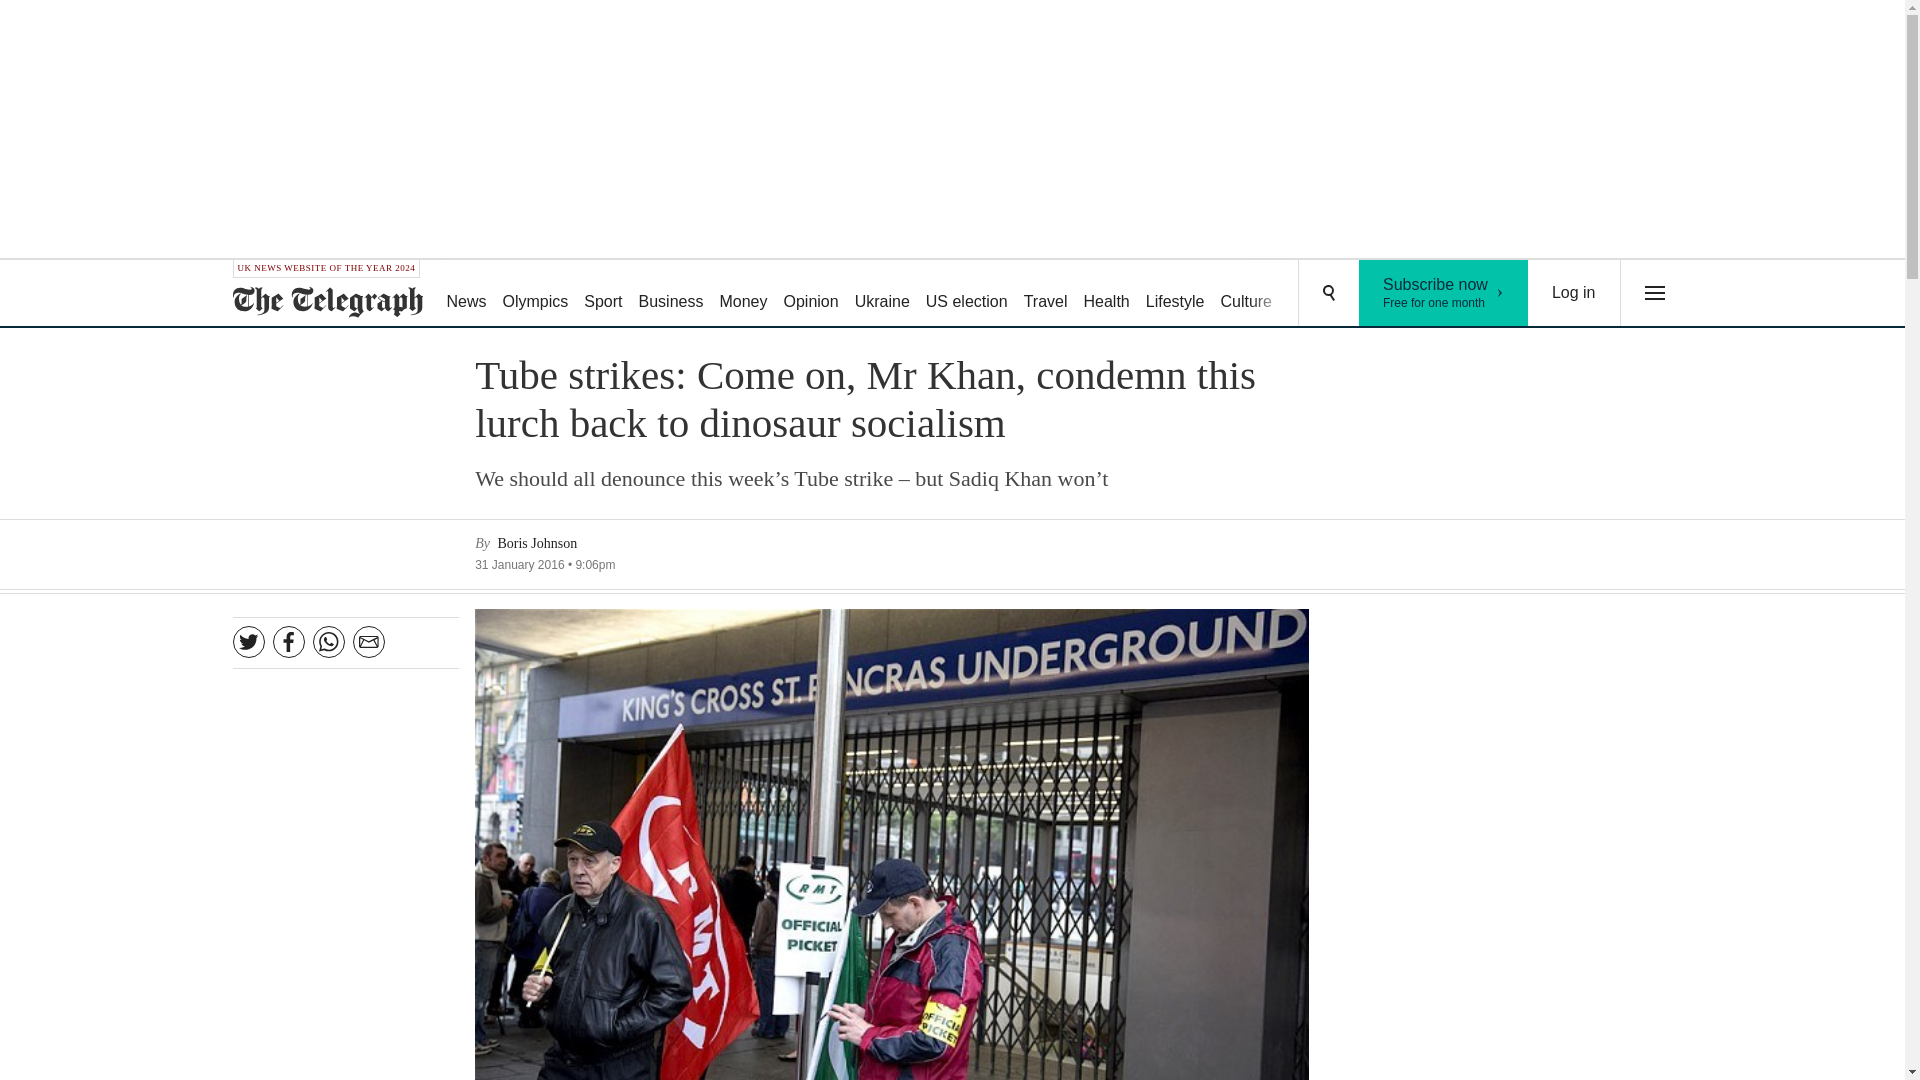  I want to click on Opinion, so click(742, 294).